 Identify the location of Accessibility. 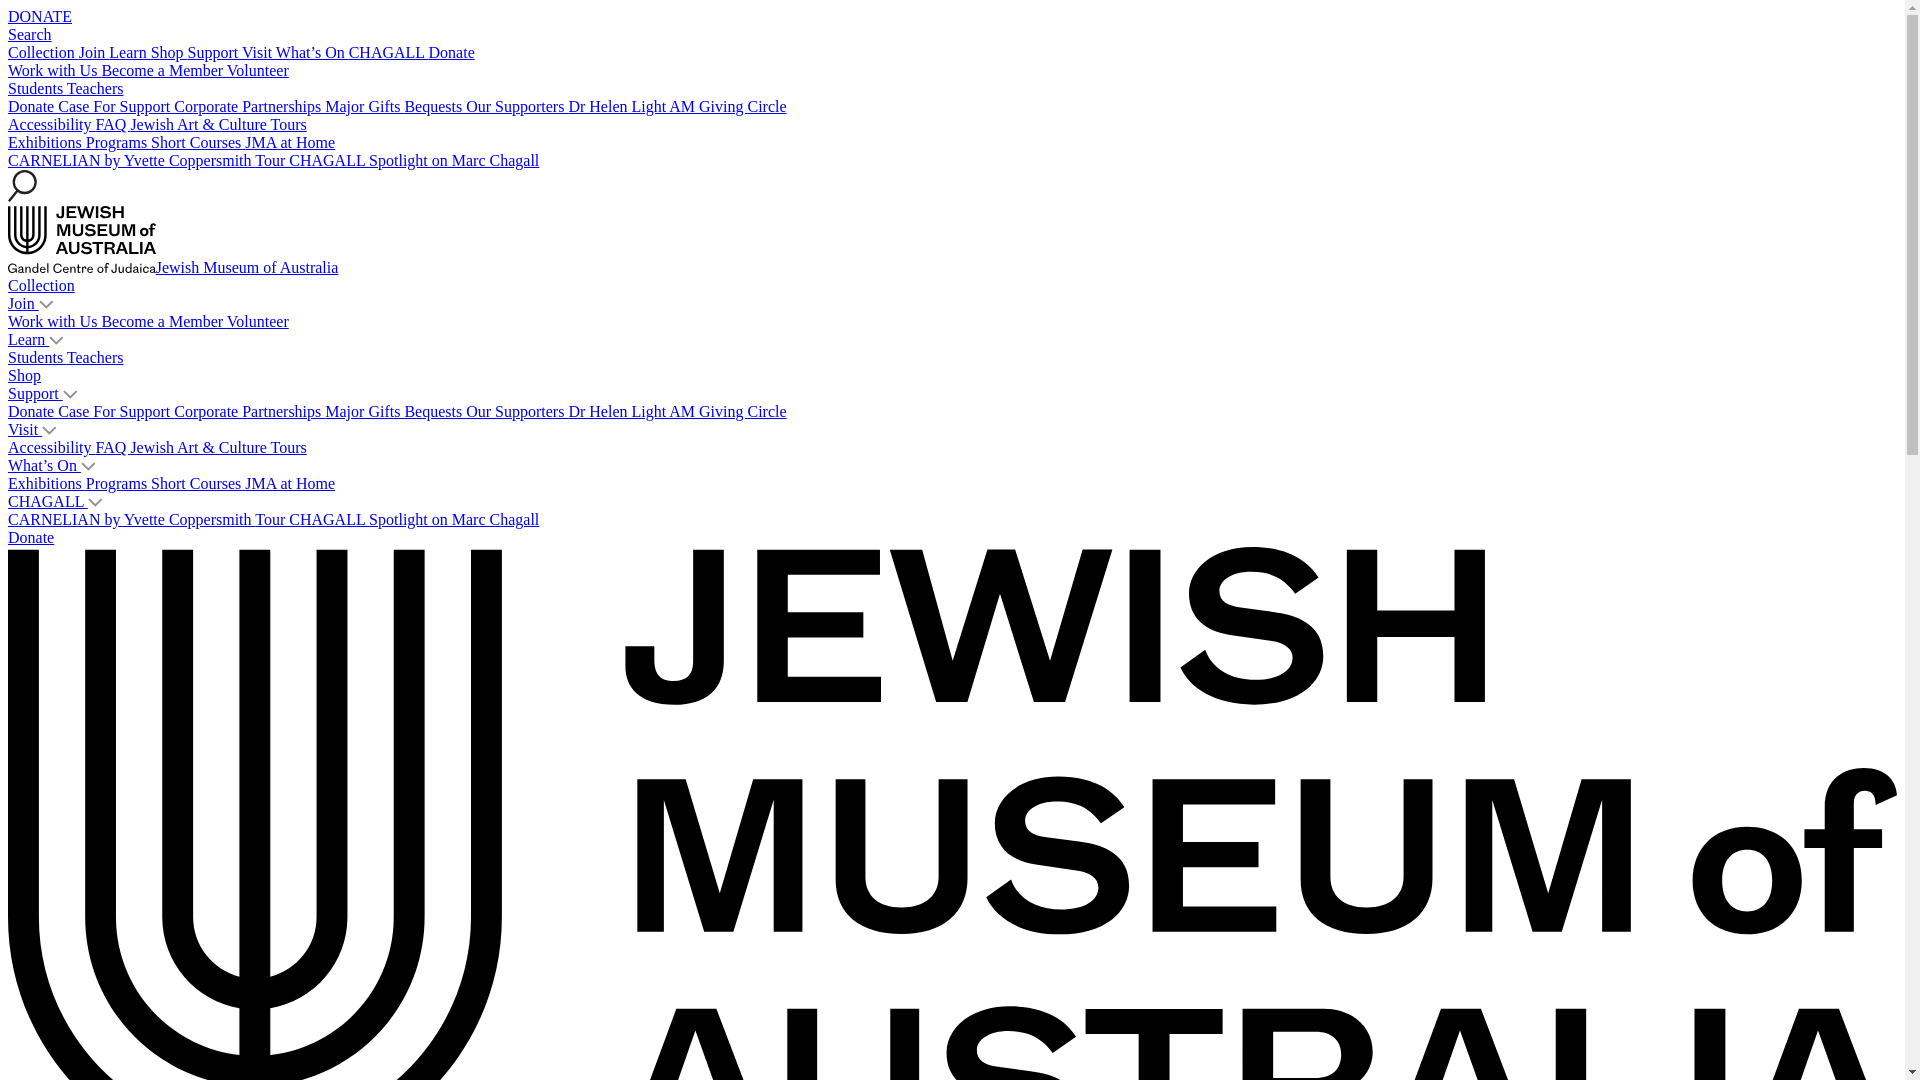
(52, 124).